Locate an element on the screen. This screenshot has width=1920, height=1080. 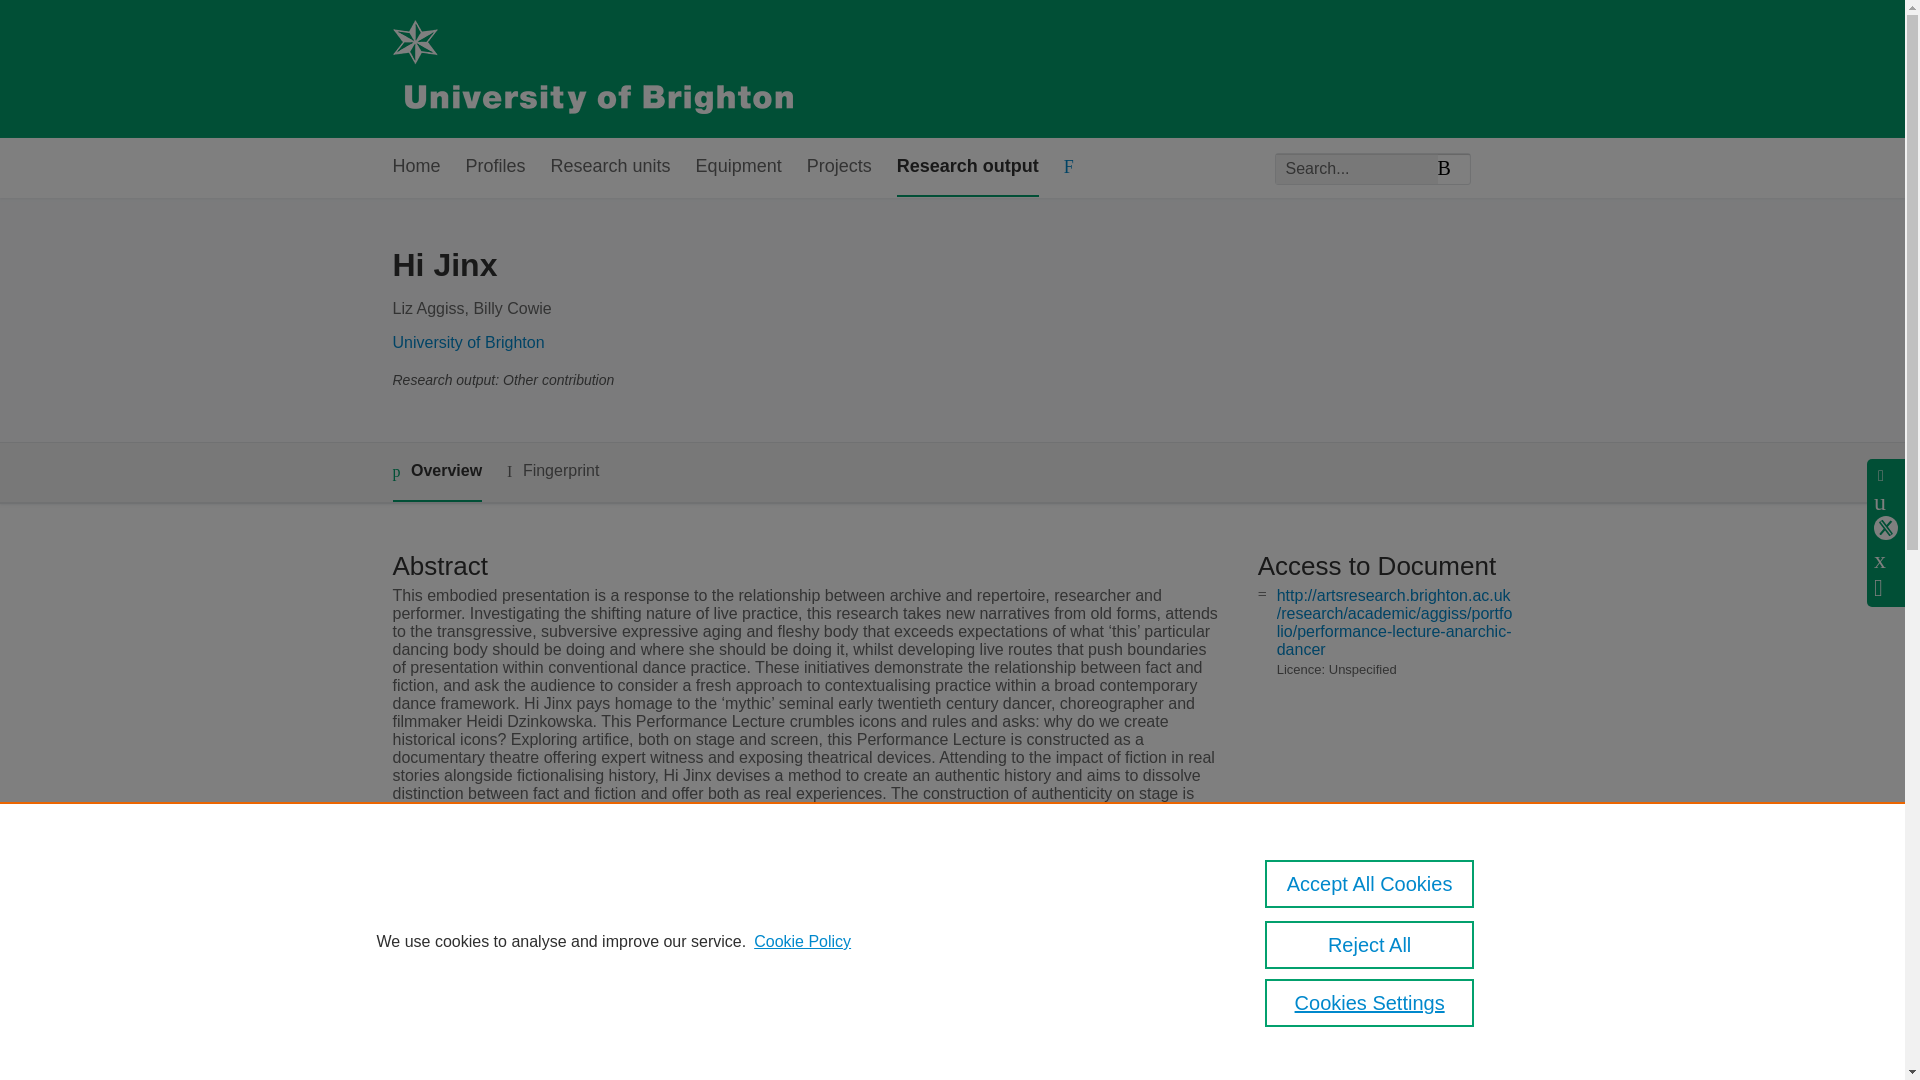
The University of Brighton Home is located at coordinates (591, 68).